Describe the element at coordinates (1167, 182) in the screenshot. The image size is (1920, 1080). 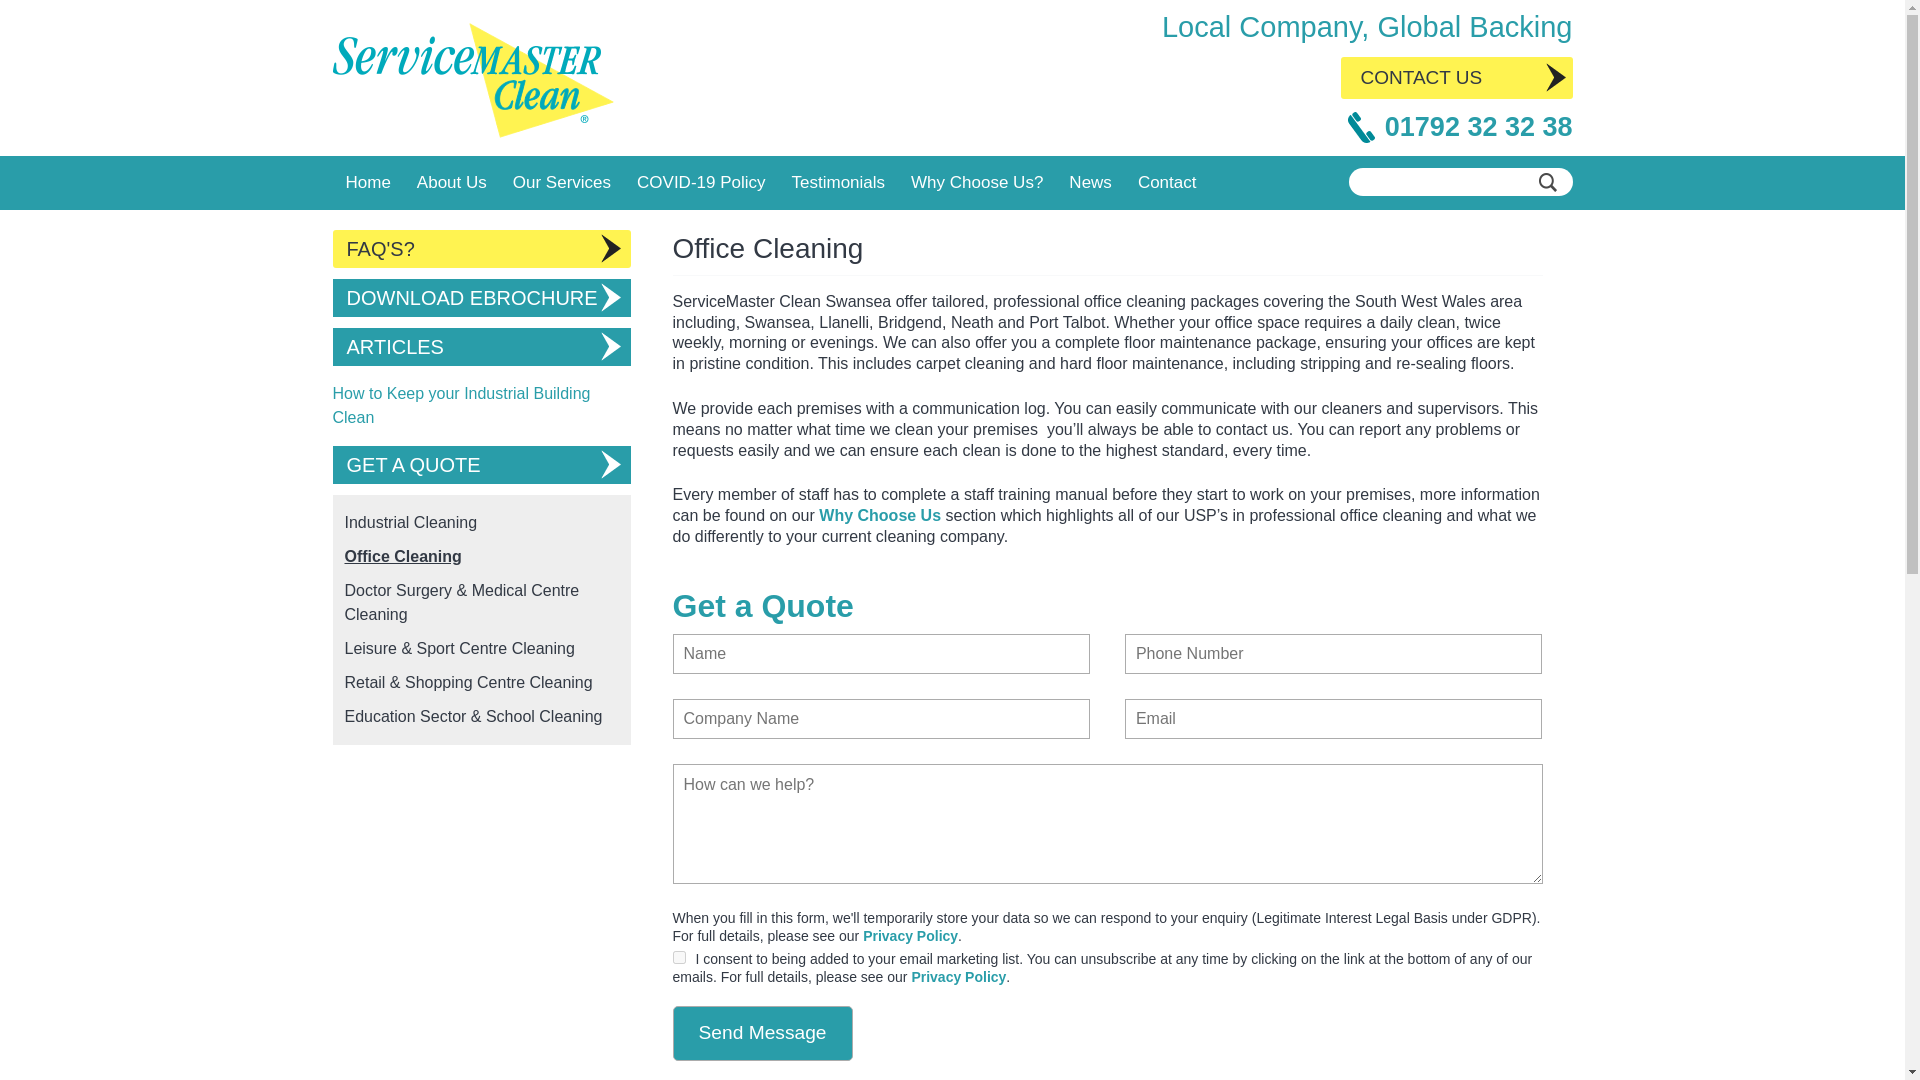
I see `Contact` at that location.